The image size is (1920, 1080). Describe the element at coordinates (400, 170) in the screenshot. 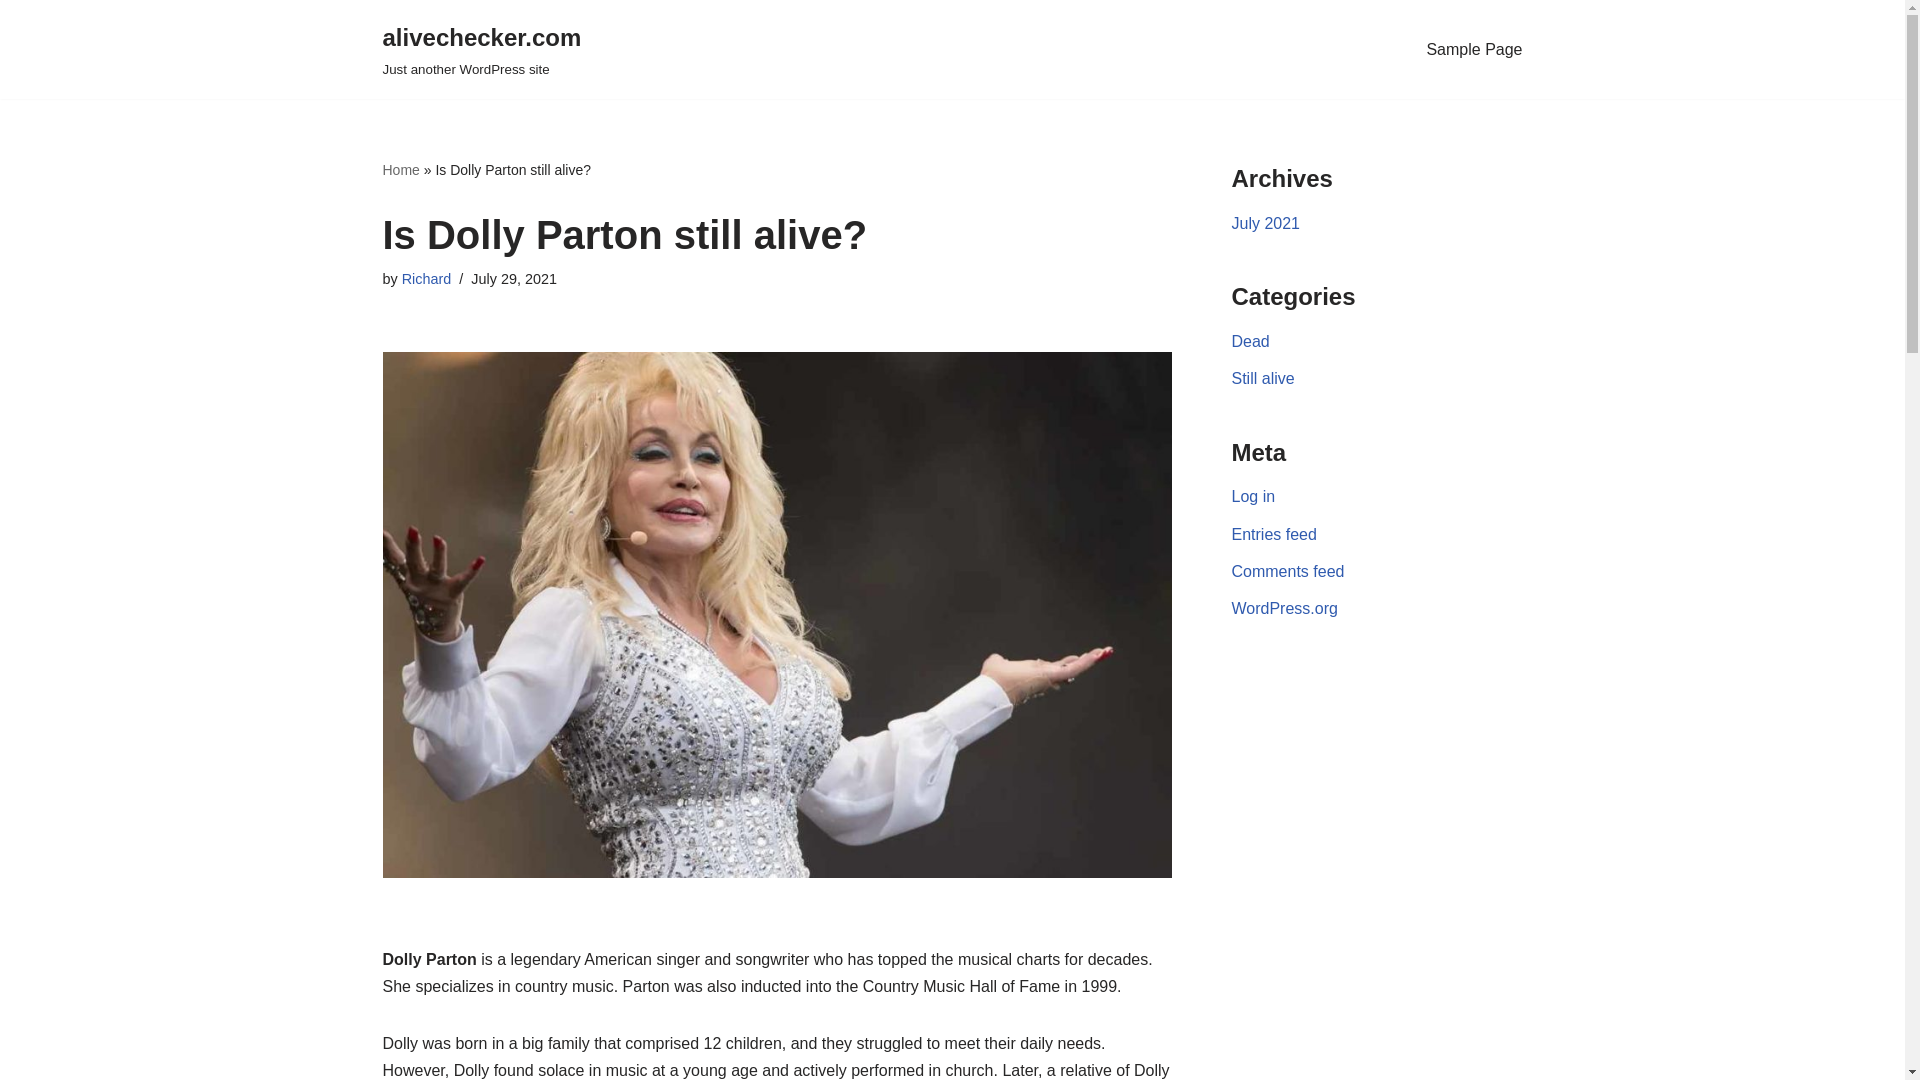

I see `Comments feed` at that location.